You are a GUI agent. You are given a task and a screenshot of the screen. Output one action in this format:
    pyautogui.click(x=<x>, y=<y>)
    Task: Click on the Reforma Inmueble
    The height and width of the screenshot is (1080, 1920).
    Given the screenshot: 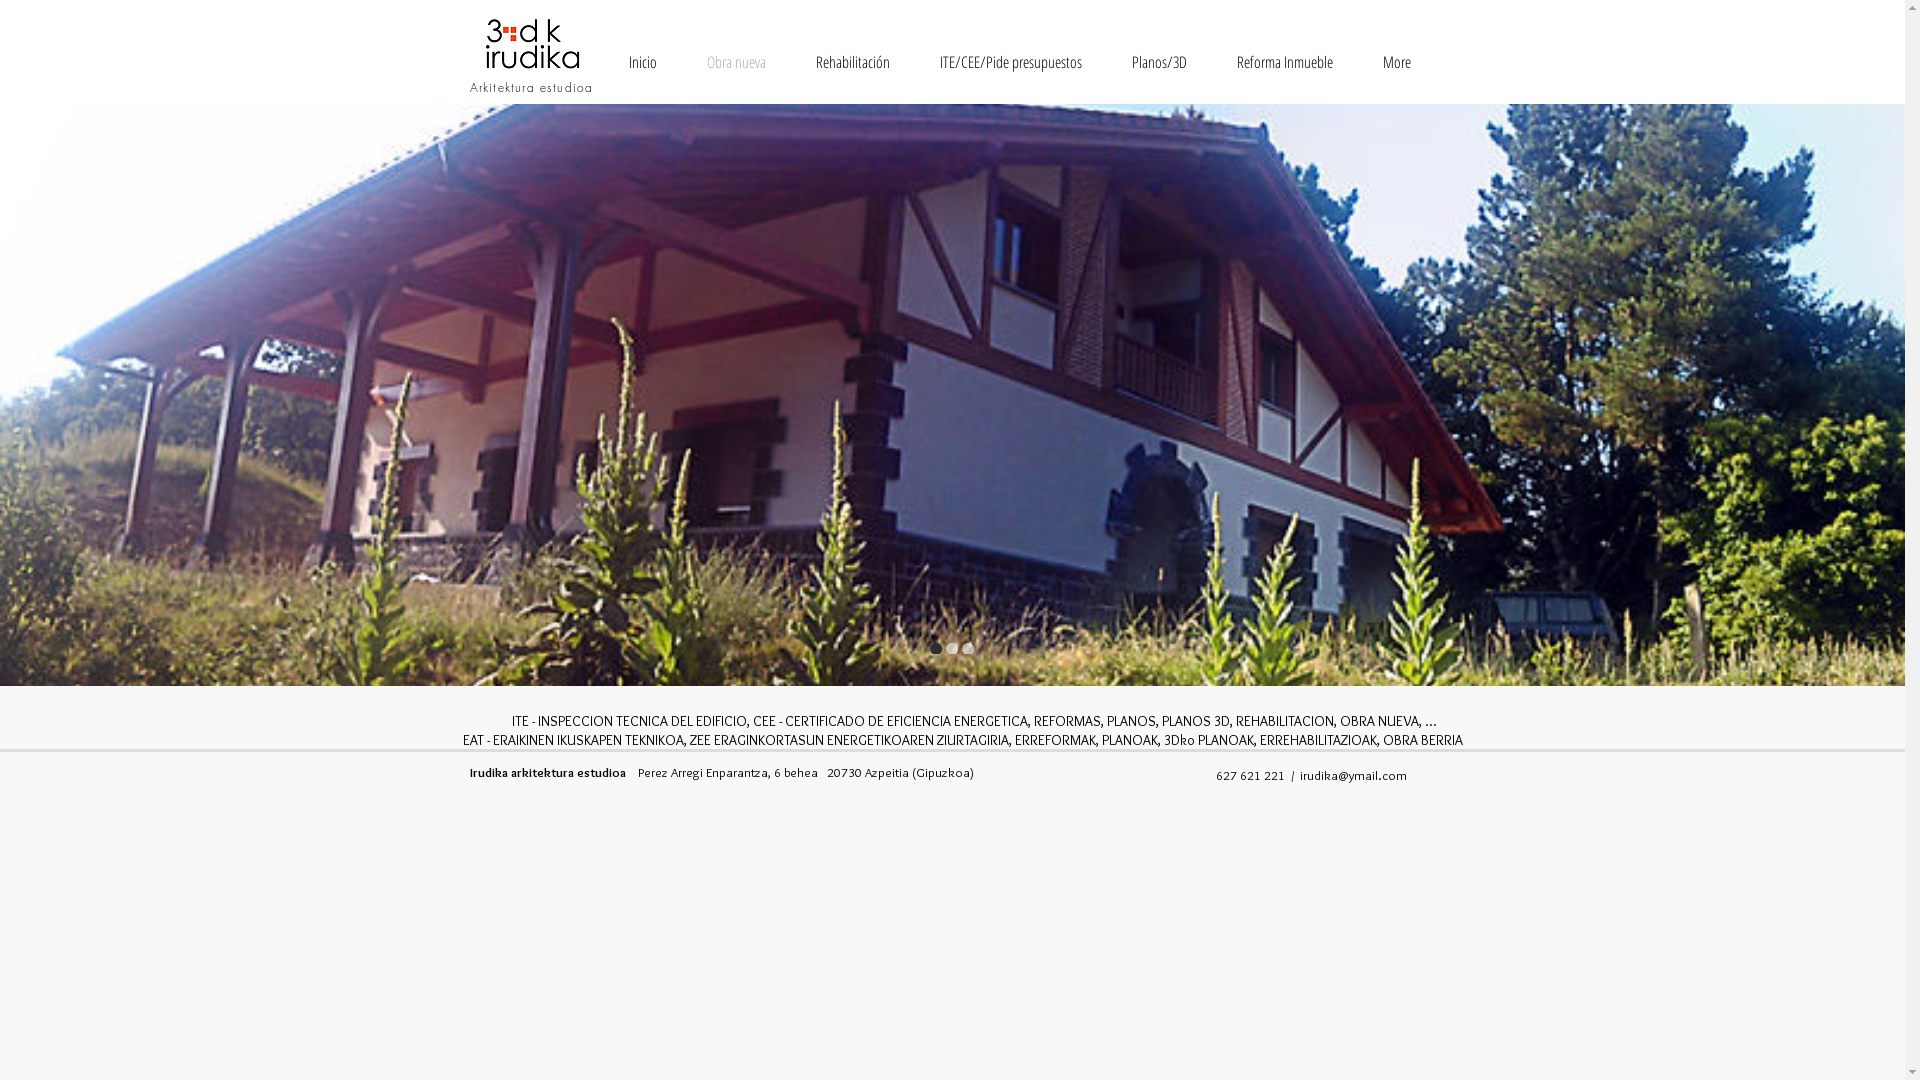 What is the action you would take?
    pyautogui.click(x=1285, y=62)
    